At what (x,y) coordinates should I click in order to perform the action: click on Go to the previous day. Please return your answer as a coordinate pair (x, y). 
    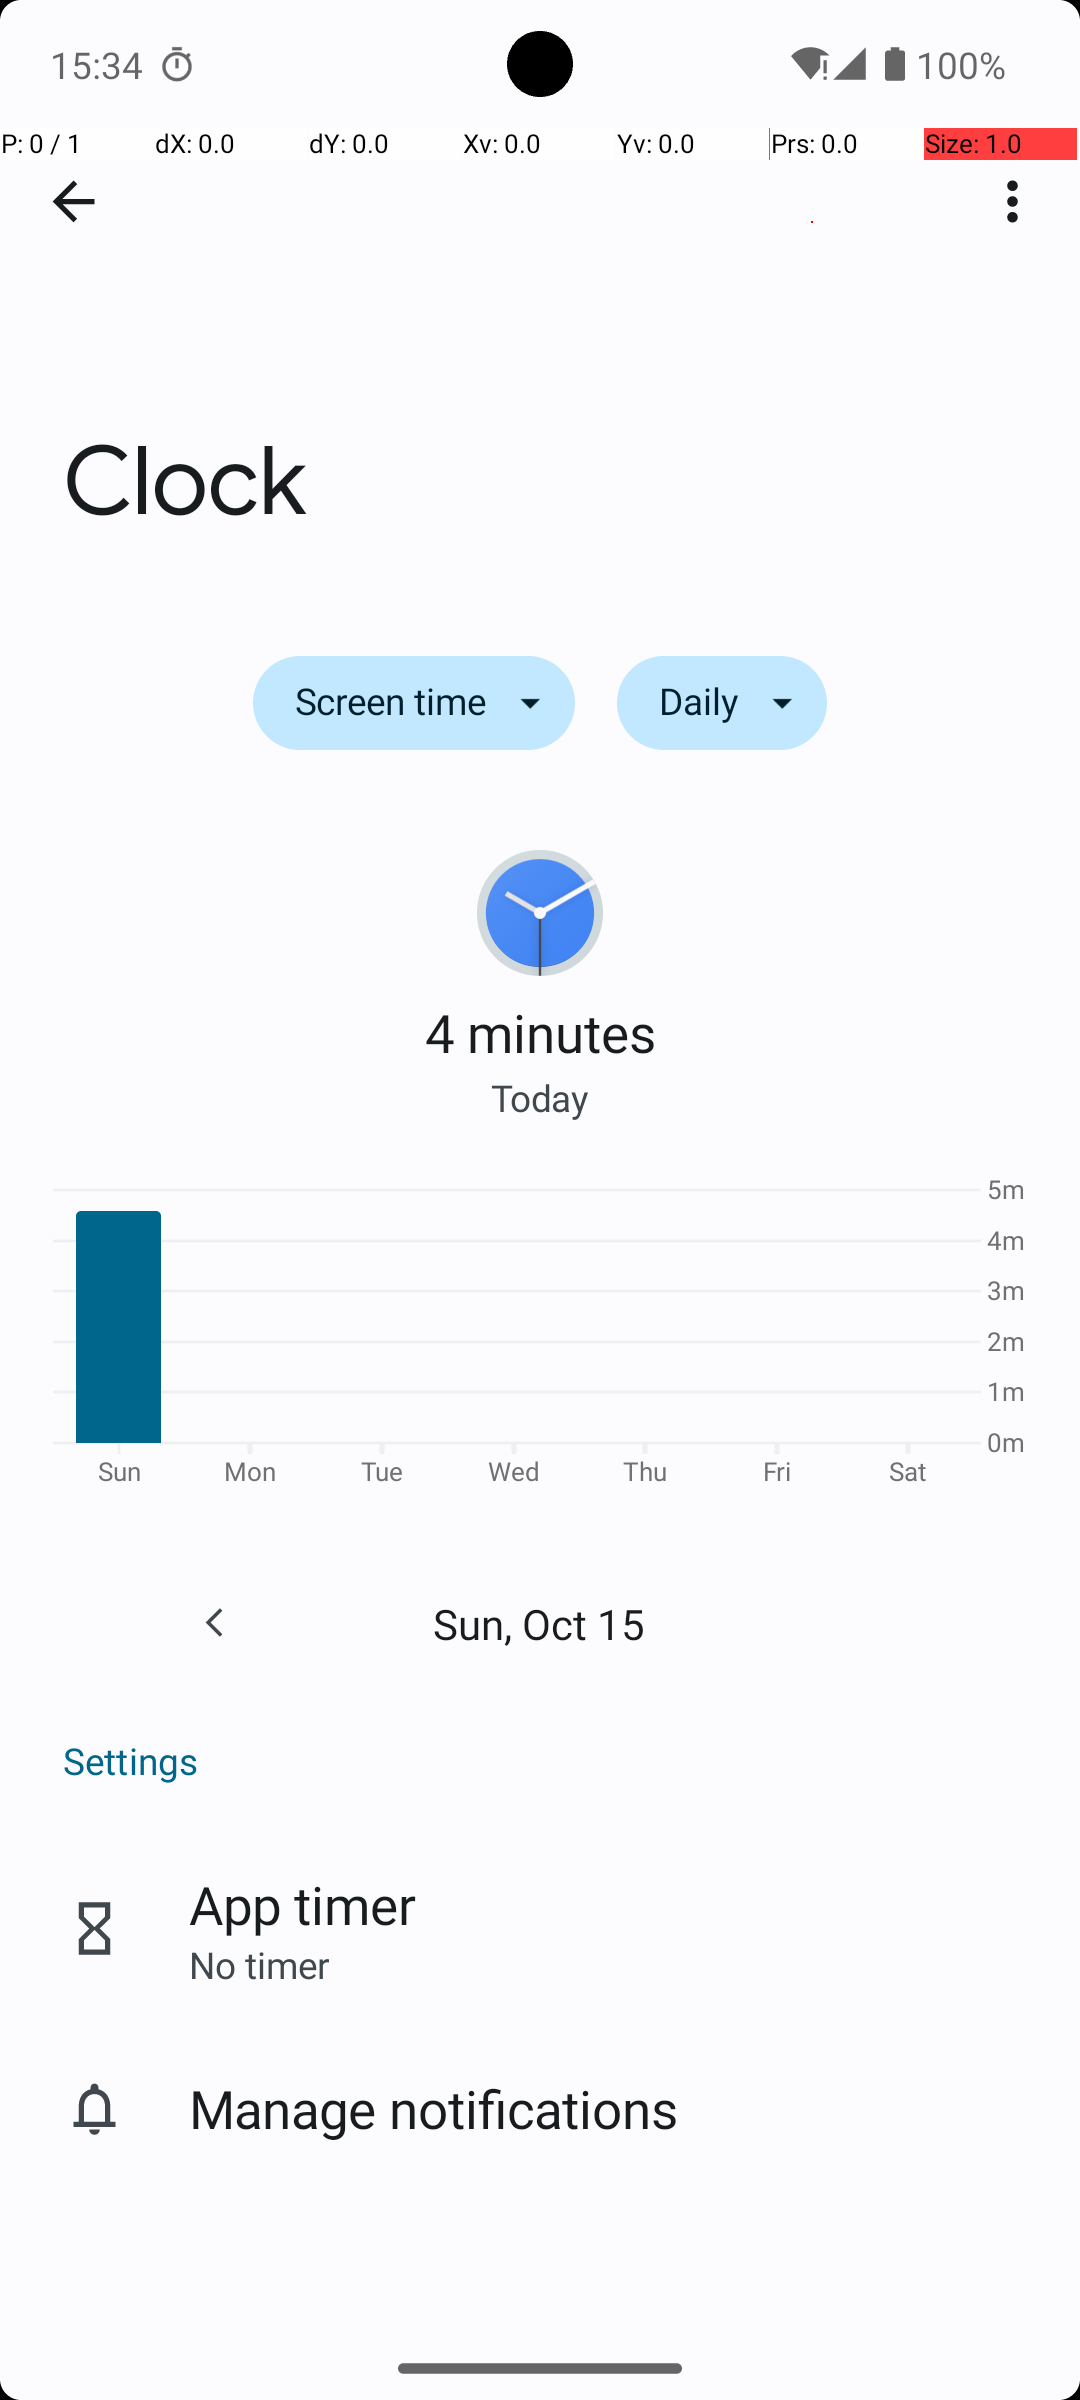
    Looking at the image, I should click on (214, 1623).